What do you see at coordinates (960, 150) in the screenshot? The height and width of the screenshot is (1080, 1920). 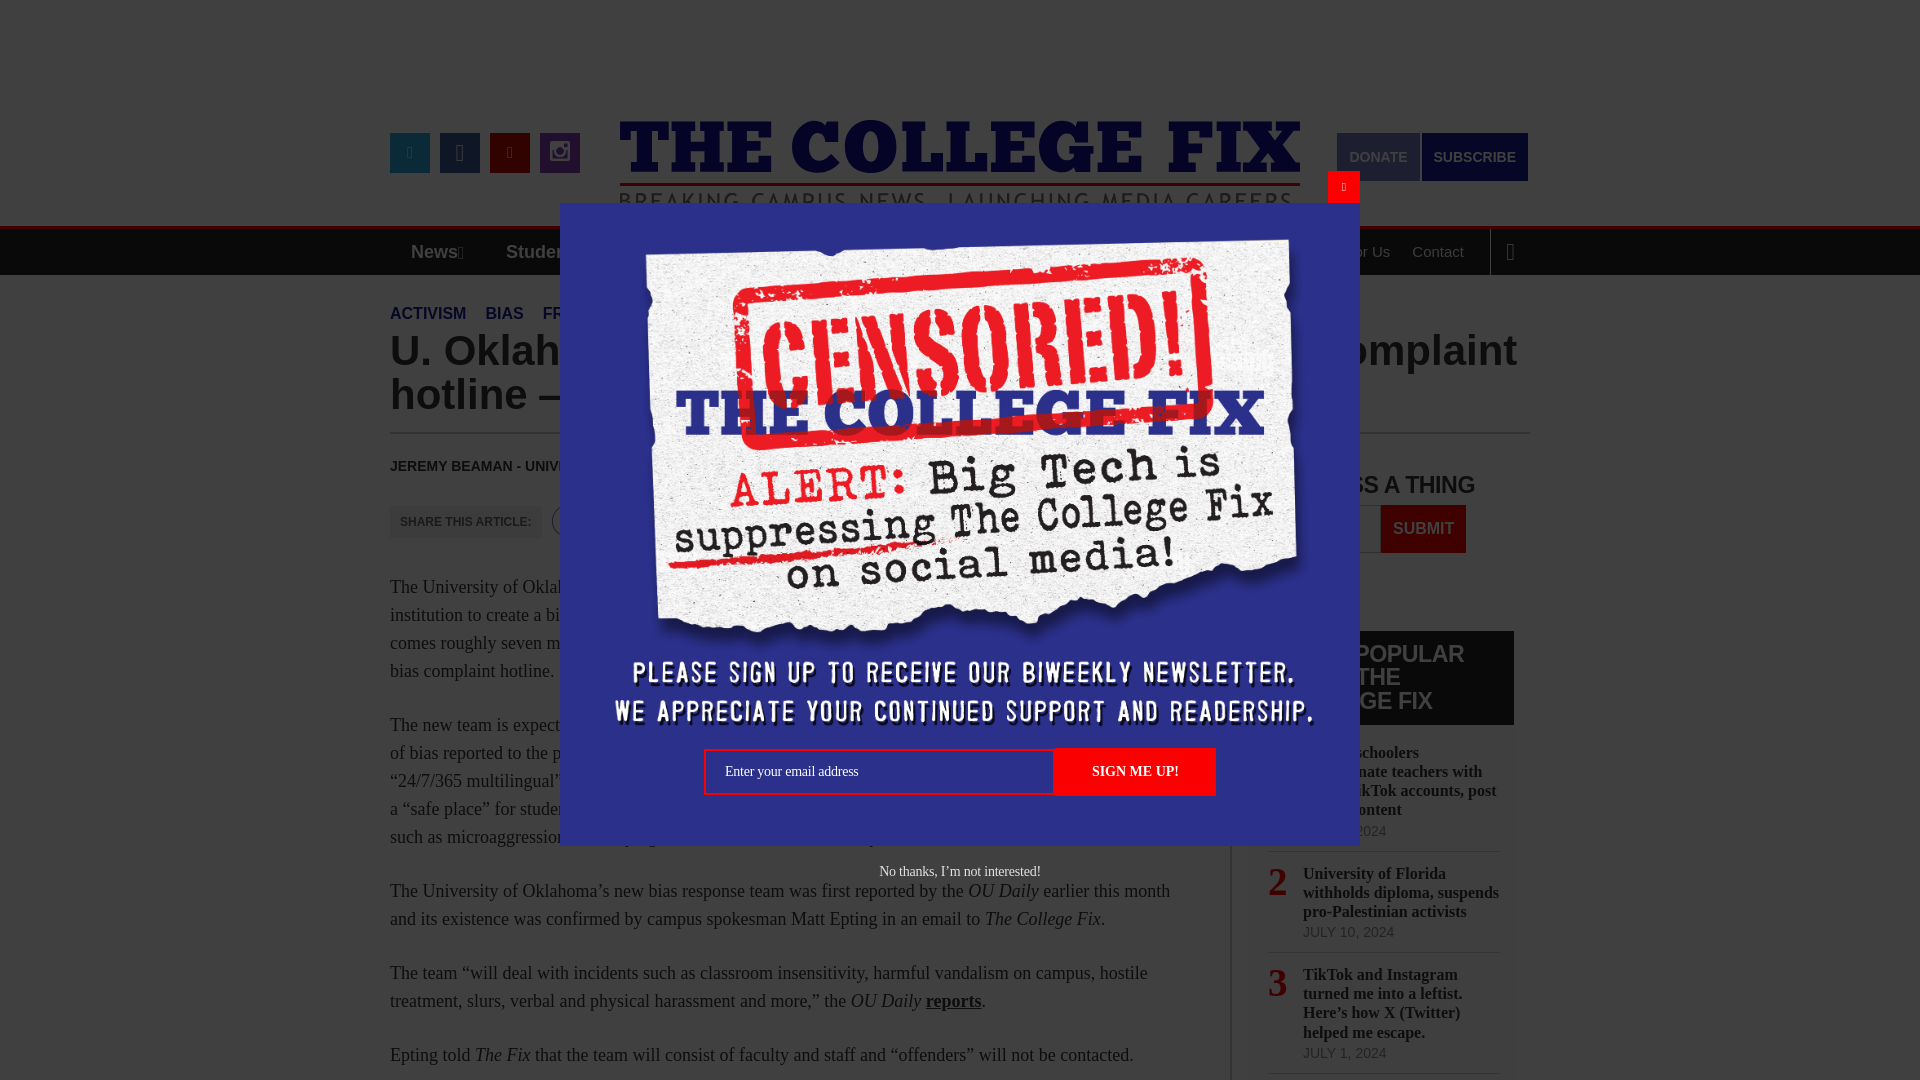 I see `The College Fix` at bounding box center [960, 150].